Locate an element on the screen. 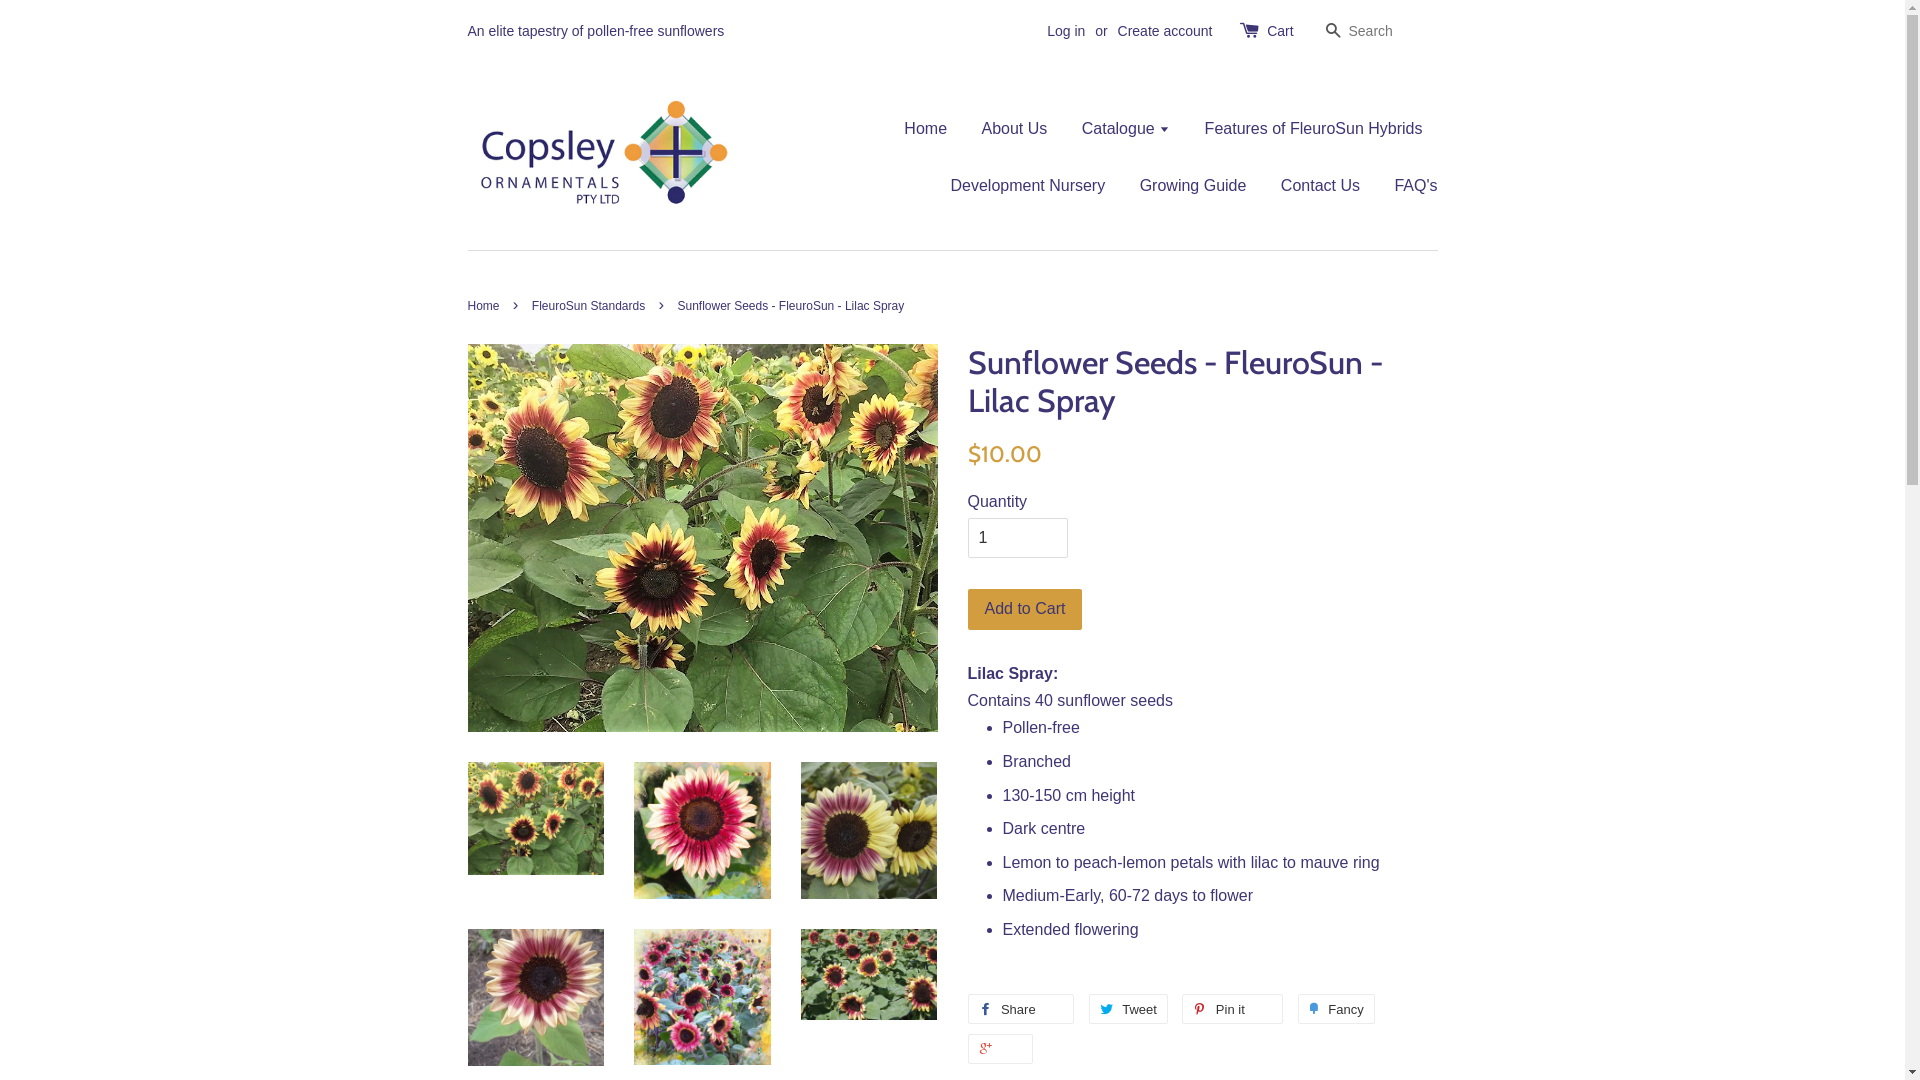 The height and width of the screenshot is (1080, 1920). Catalogue is located at coordinates (1126, 128).